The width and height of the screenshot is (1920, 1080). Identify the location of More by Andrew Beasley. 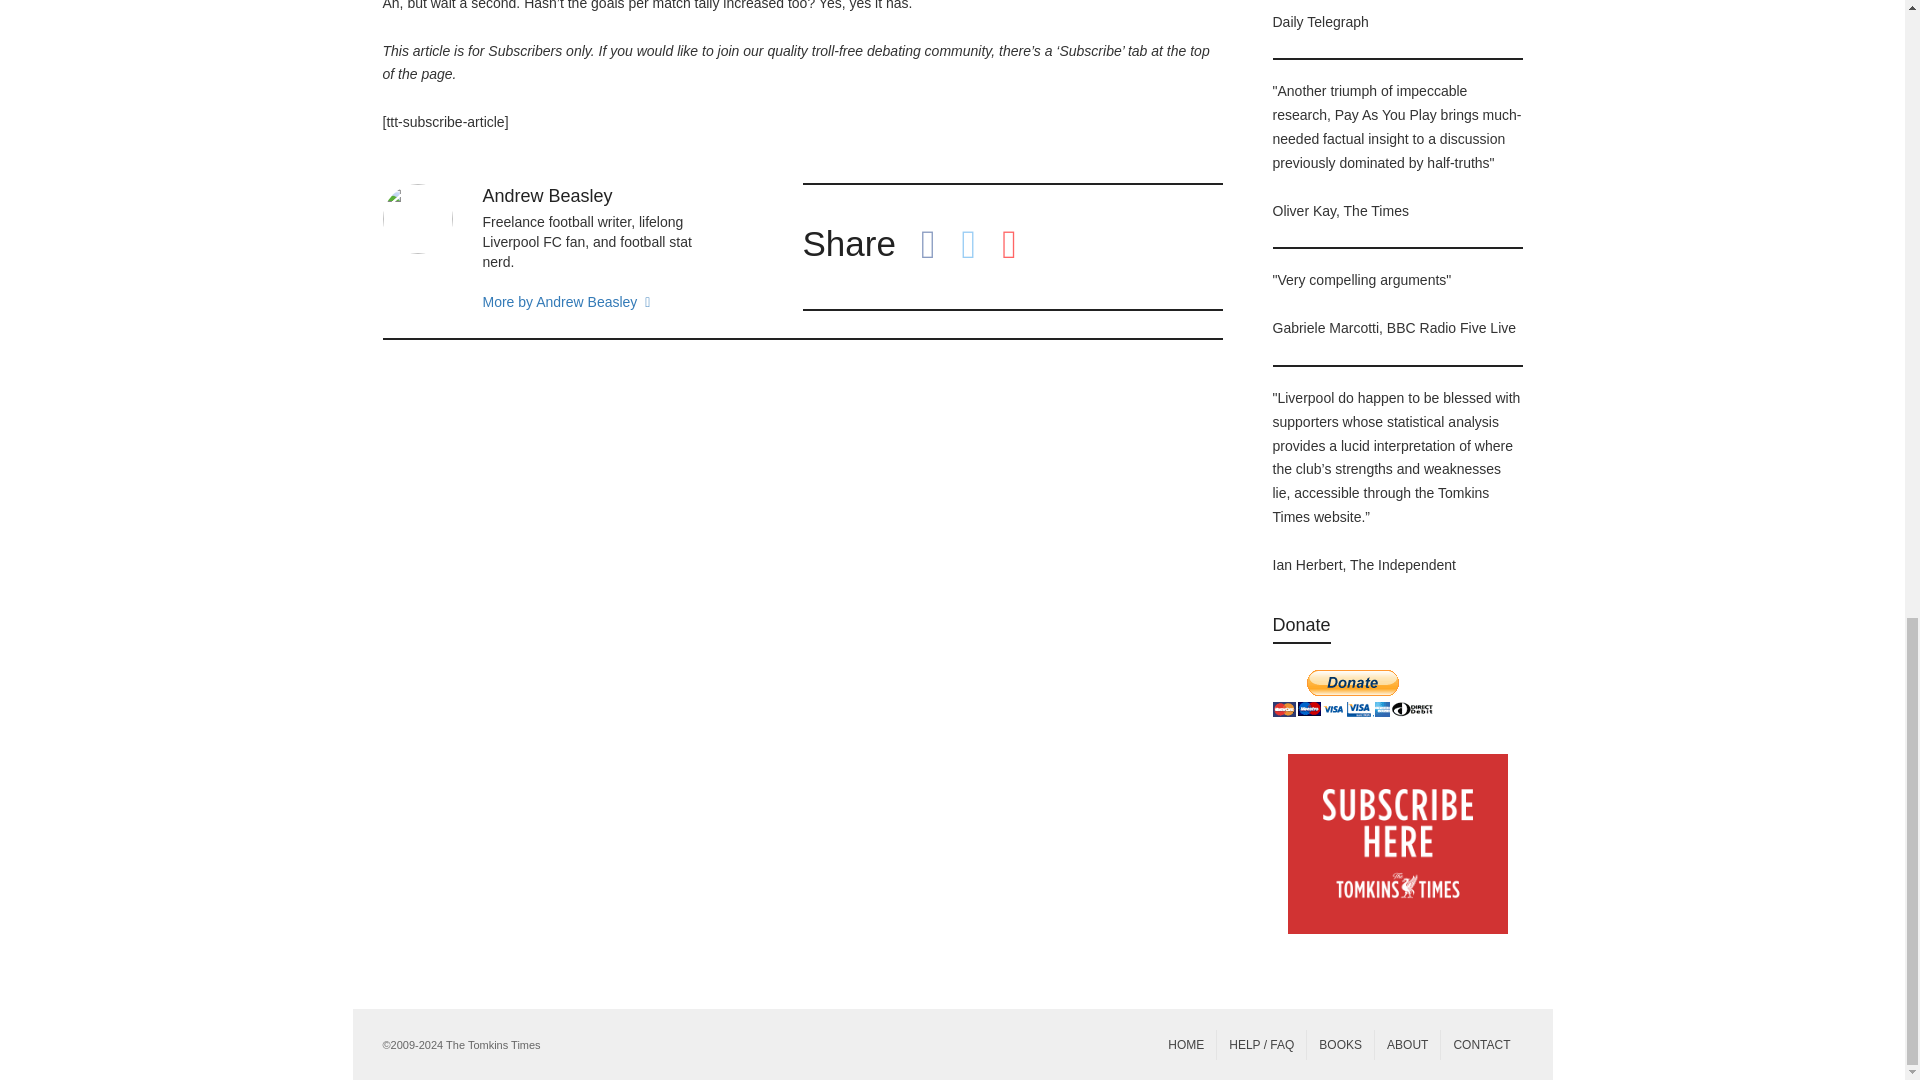
(600, 302).